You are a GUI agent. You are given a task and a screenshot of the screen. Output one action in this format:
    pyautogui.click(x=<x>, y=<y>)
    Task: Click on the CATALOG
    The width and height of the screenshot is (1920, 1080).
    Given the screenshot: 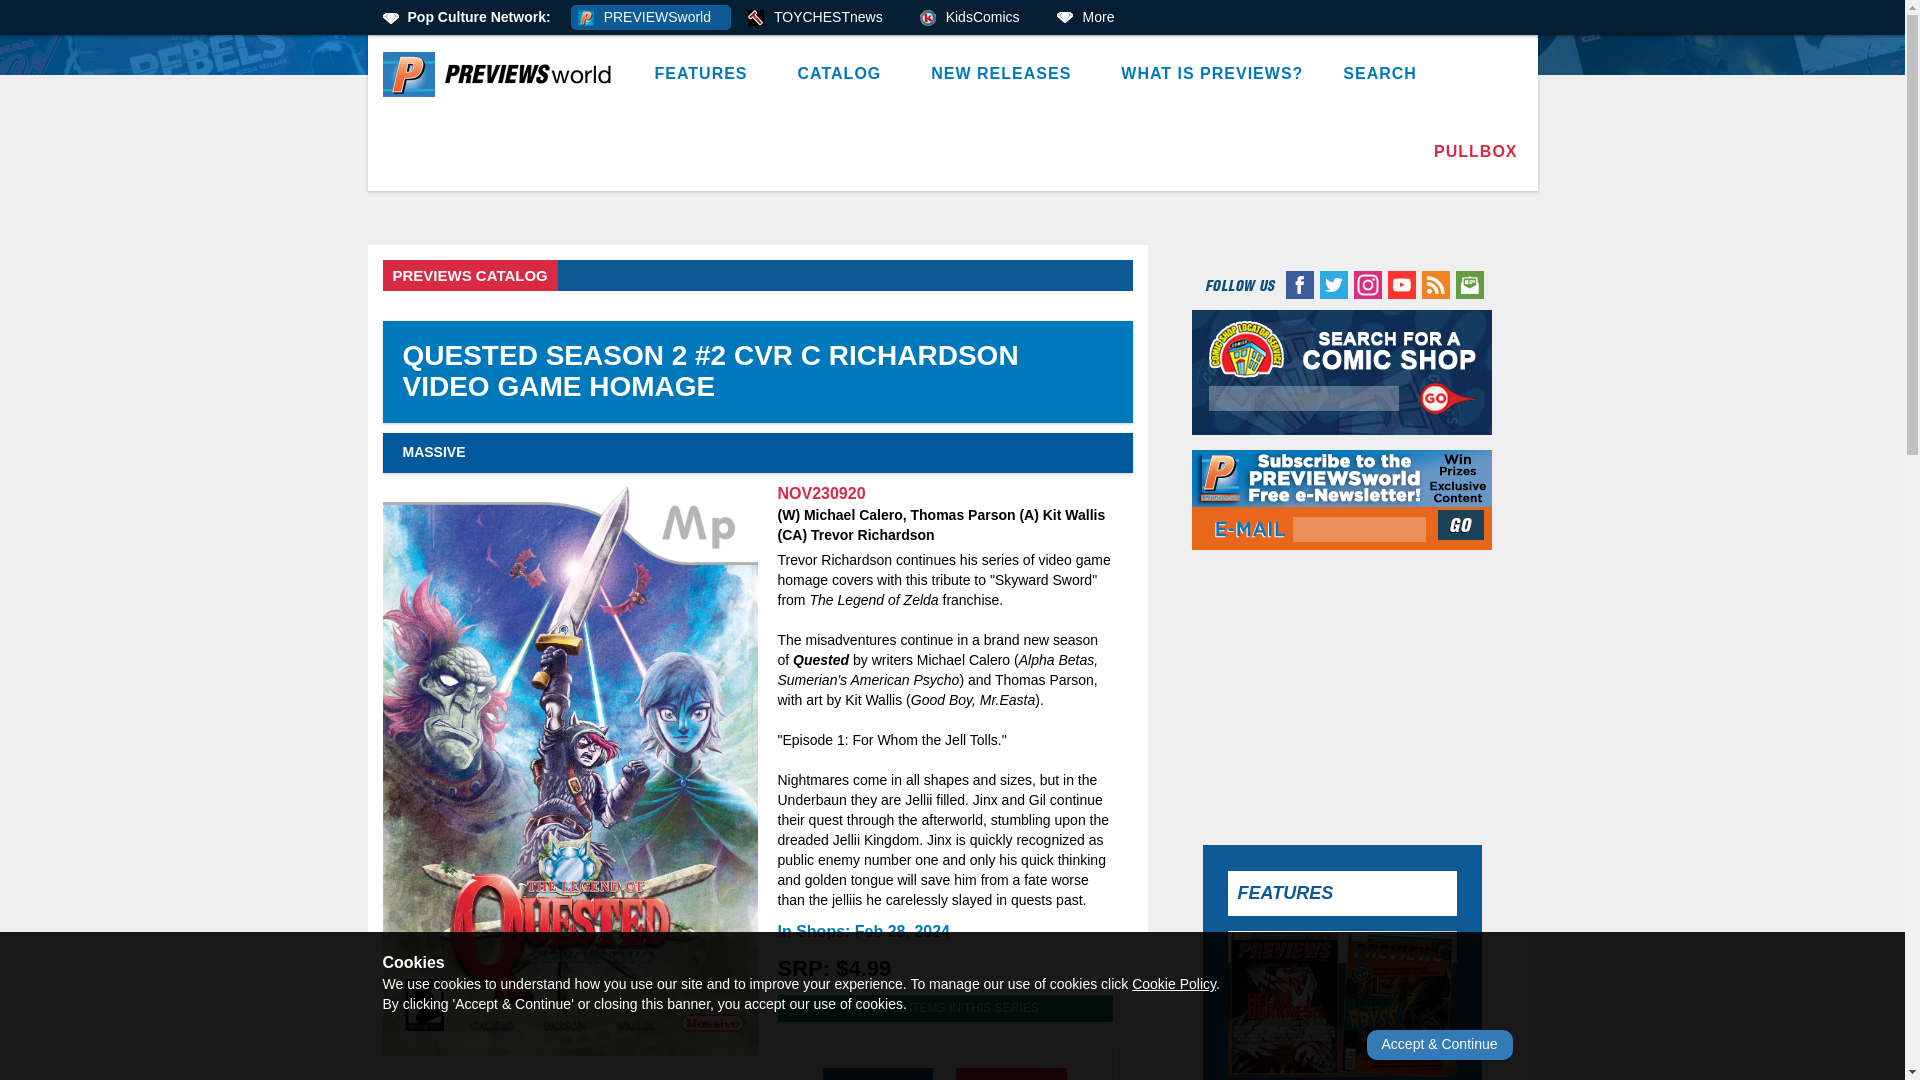 What is the action you would take?
    pyautogui.click(x=844, y=74)
    